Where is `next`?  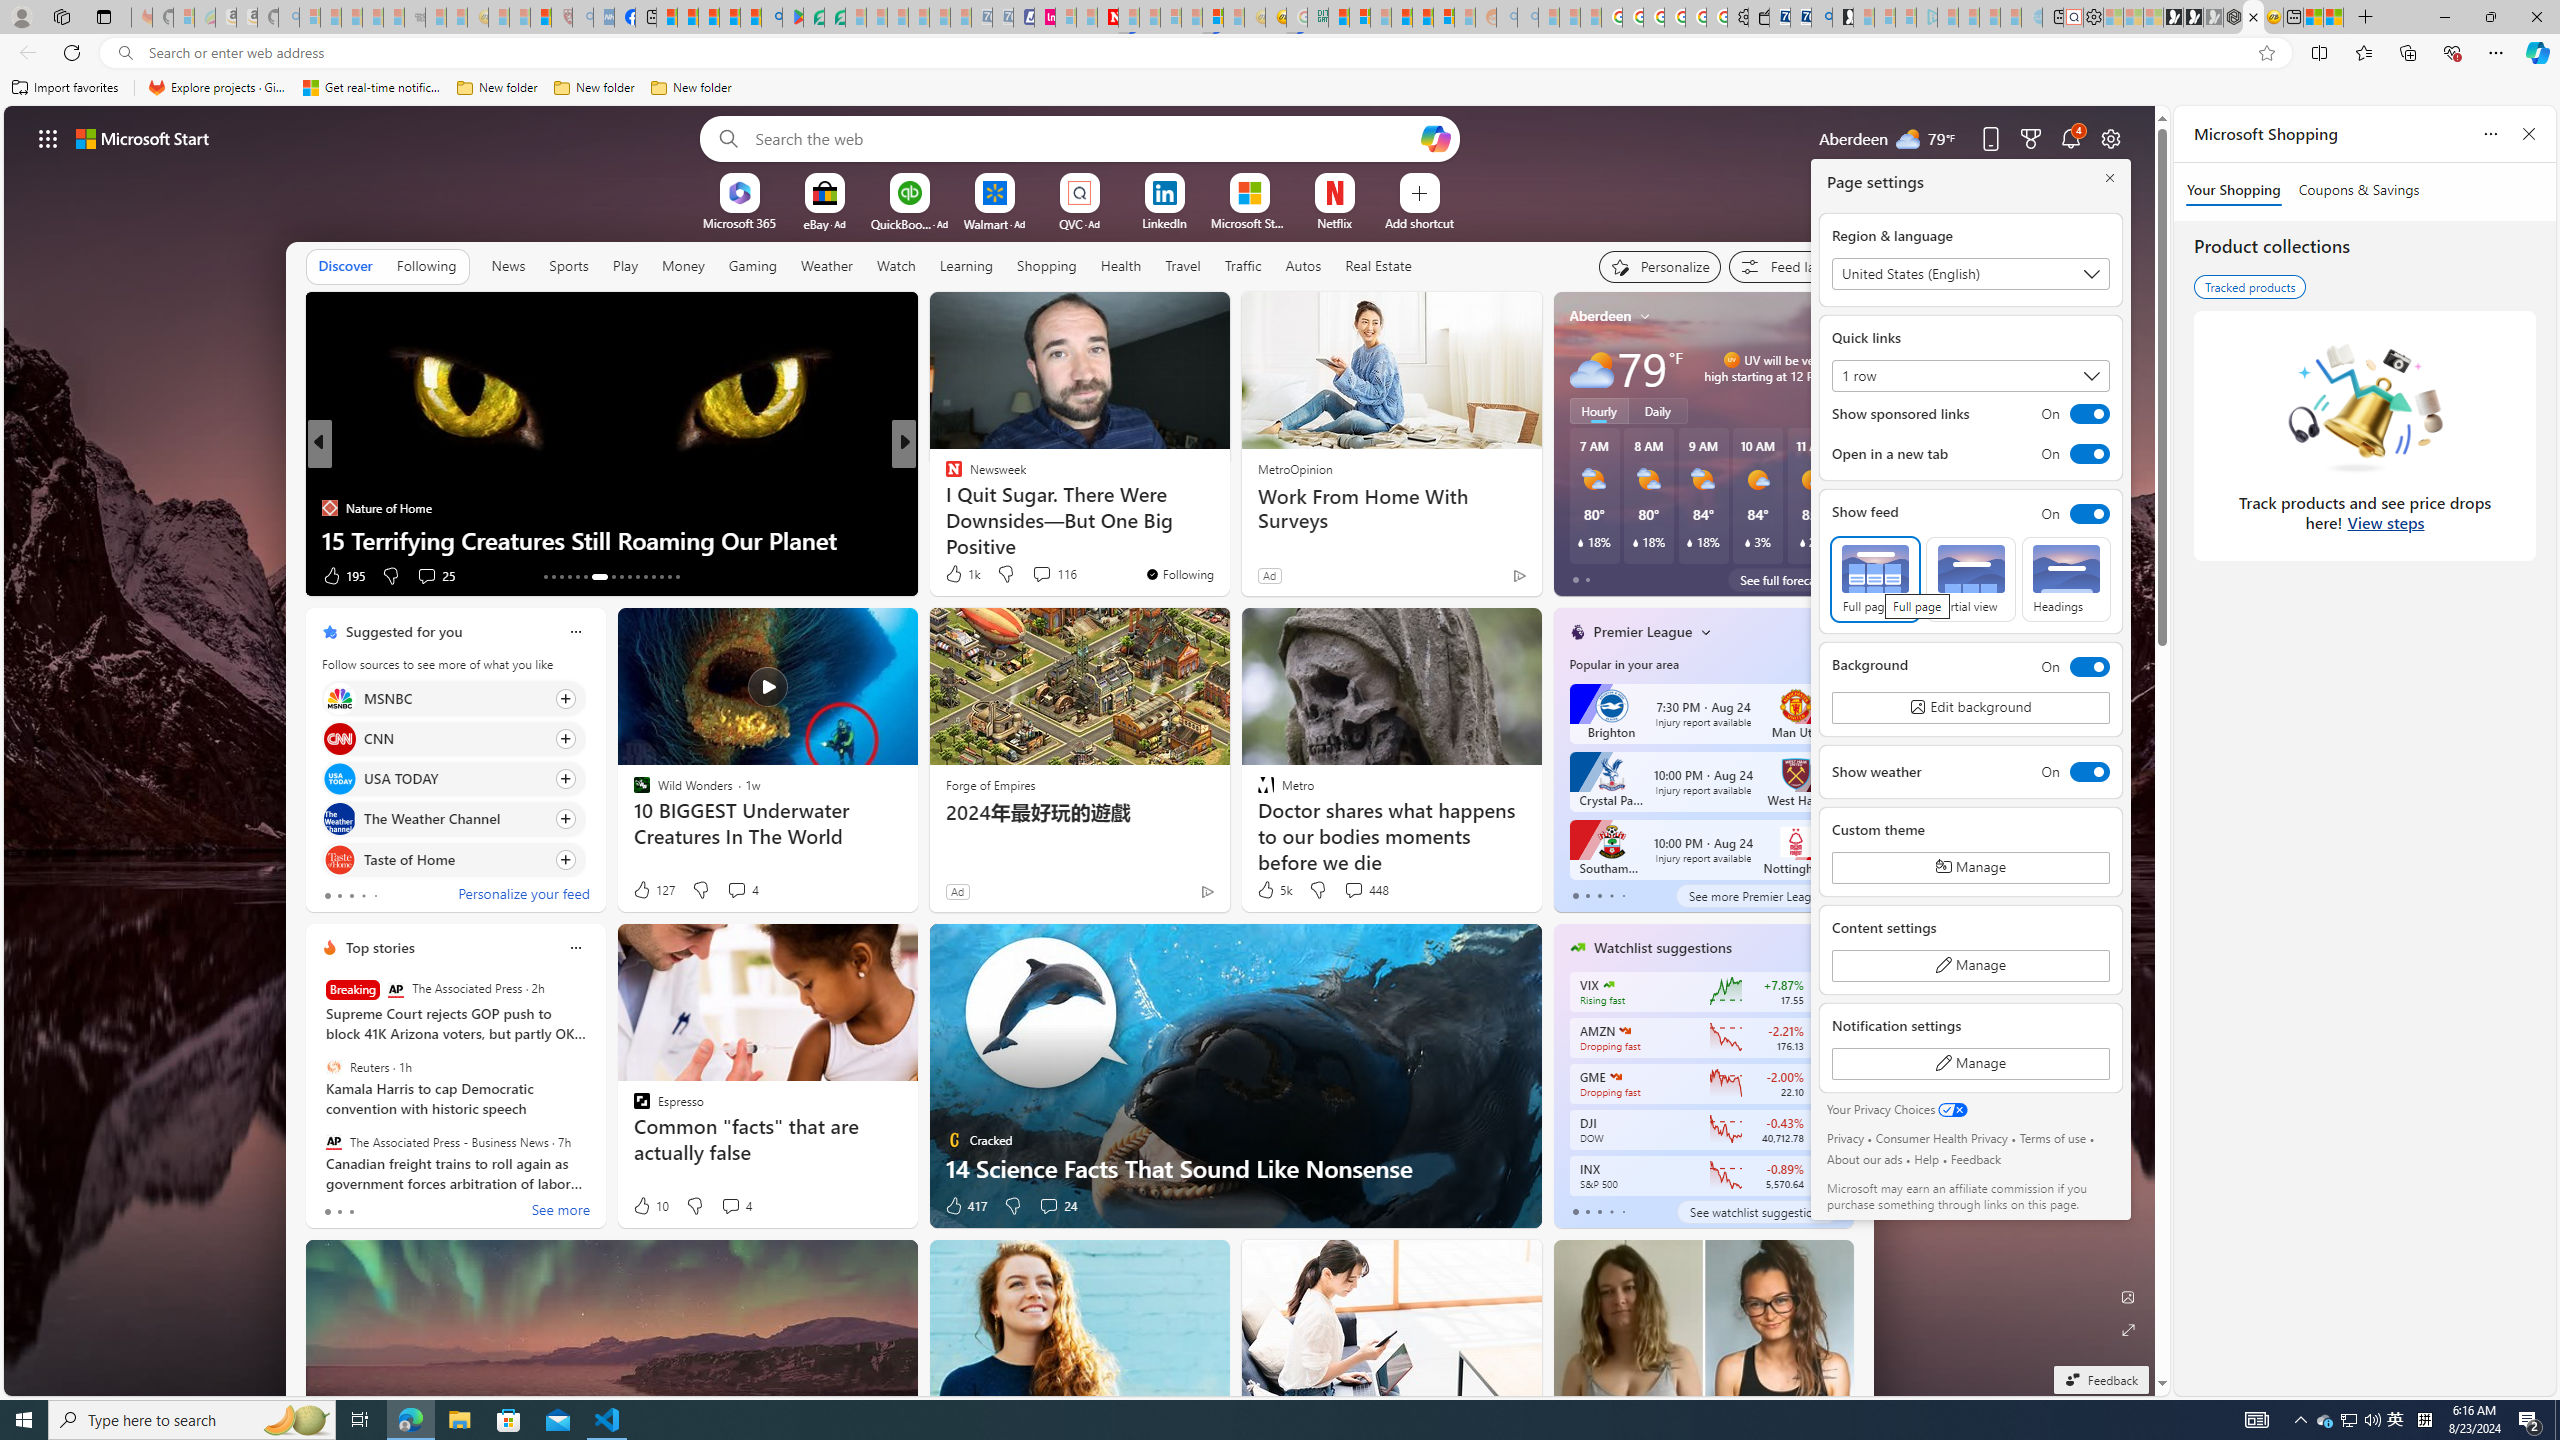
next is located at coordinates (1842, 443).